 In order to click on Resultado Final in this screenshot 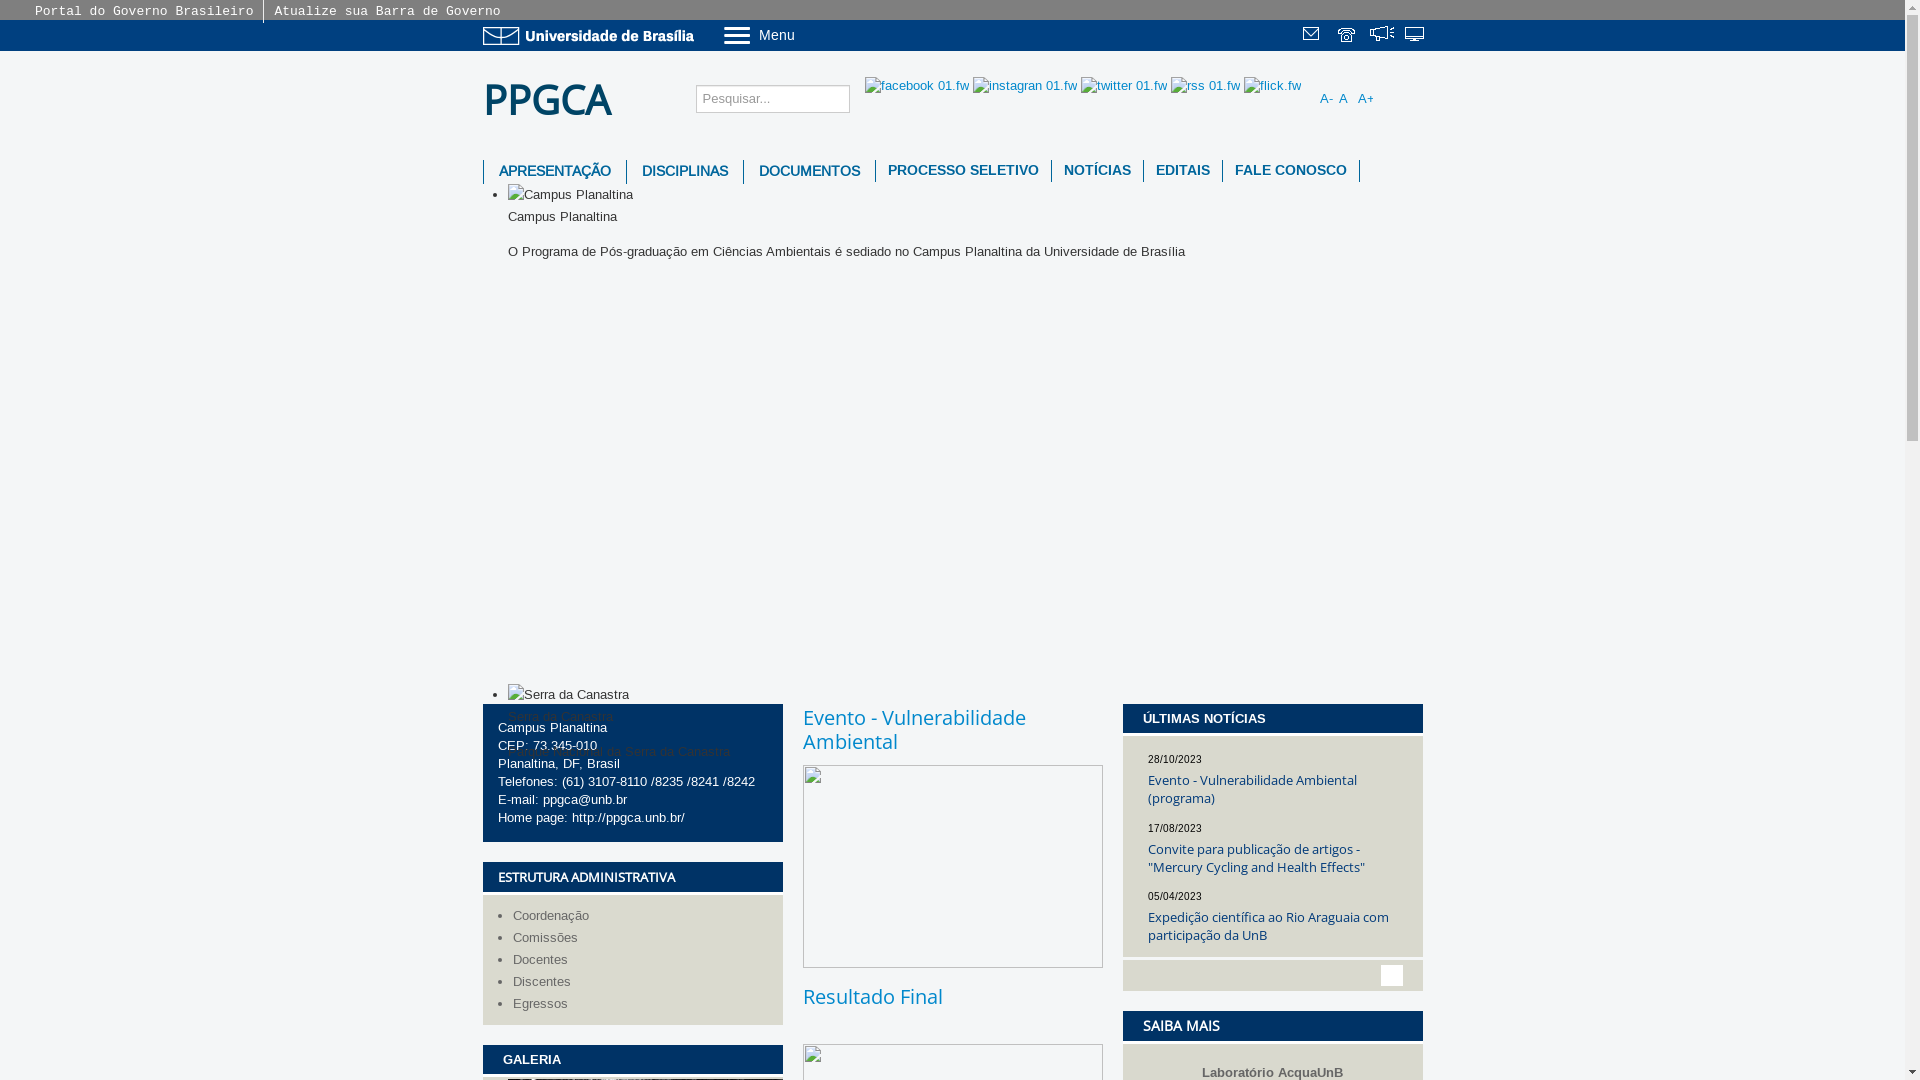, I will do `click(872, 996)`.